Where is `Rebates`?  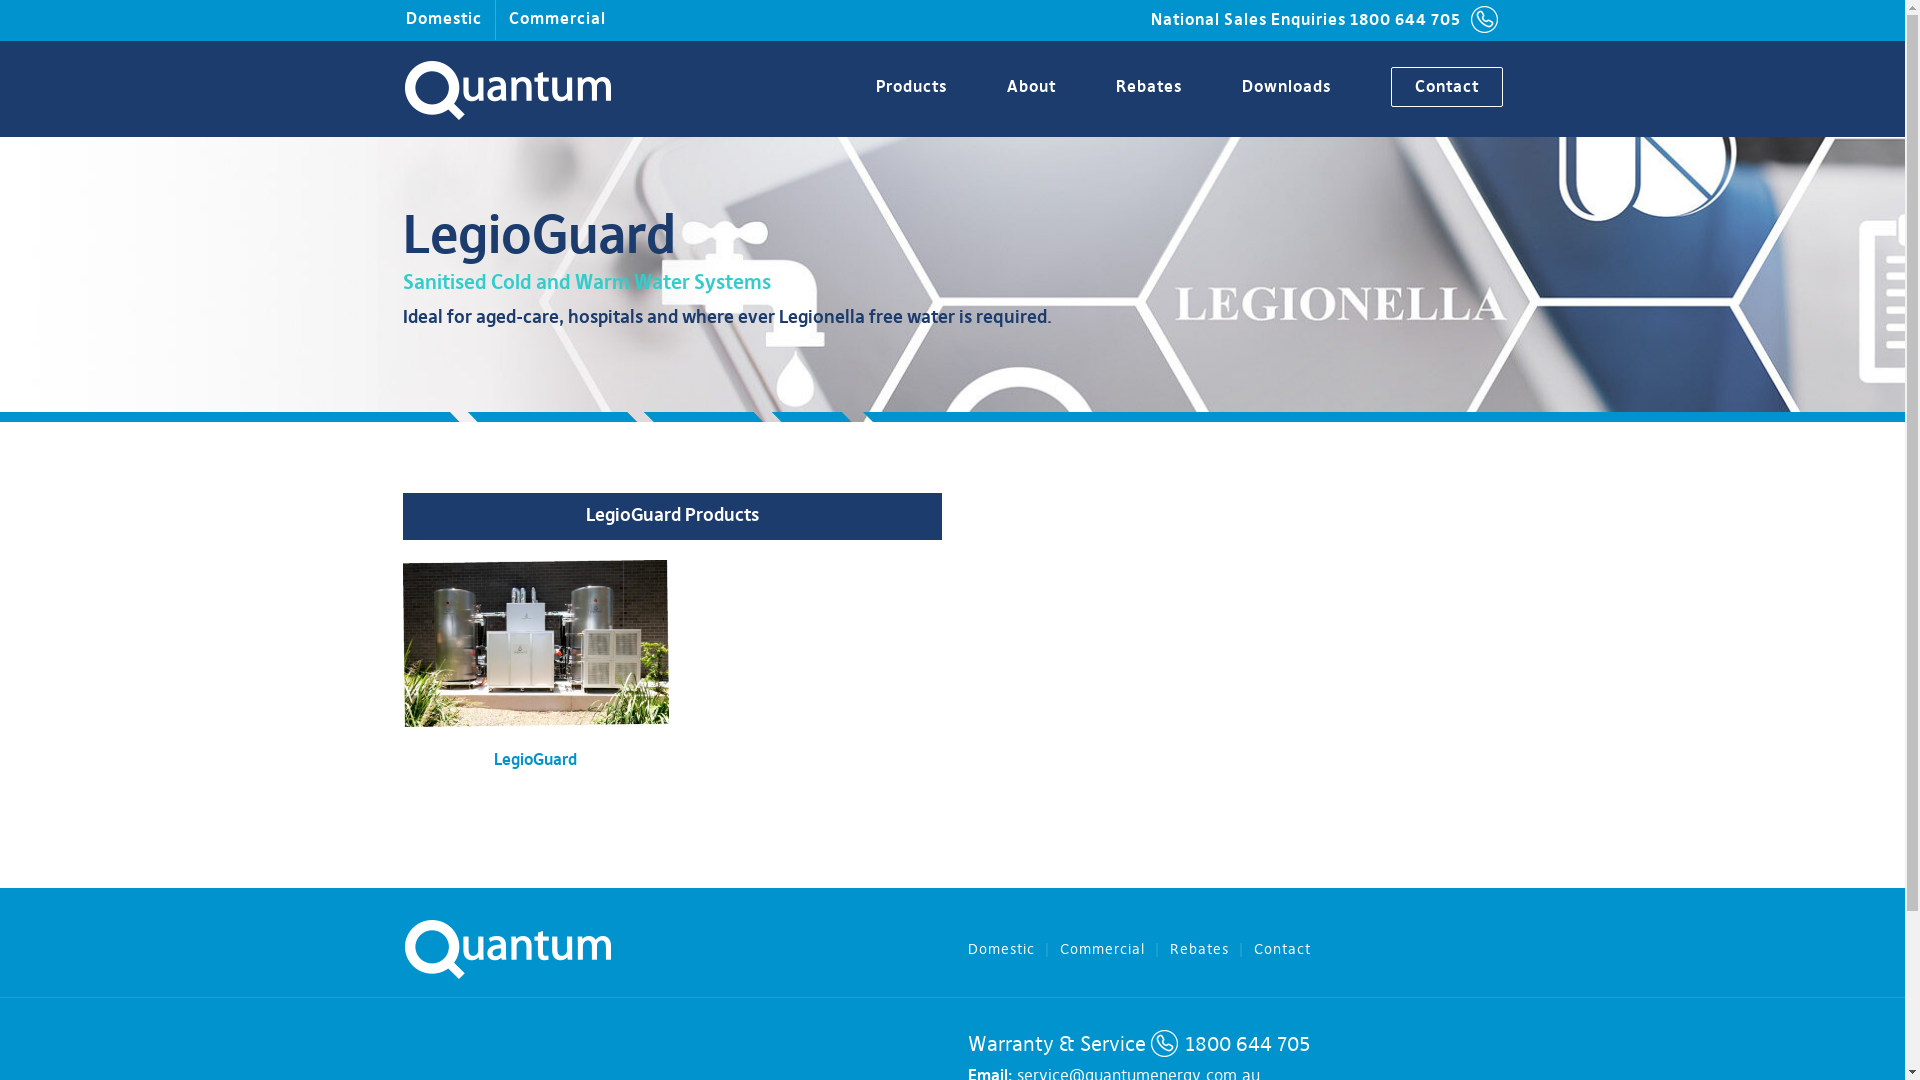 Rebates is located at coordinates (1130, 88).